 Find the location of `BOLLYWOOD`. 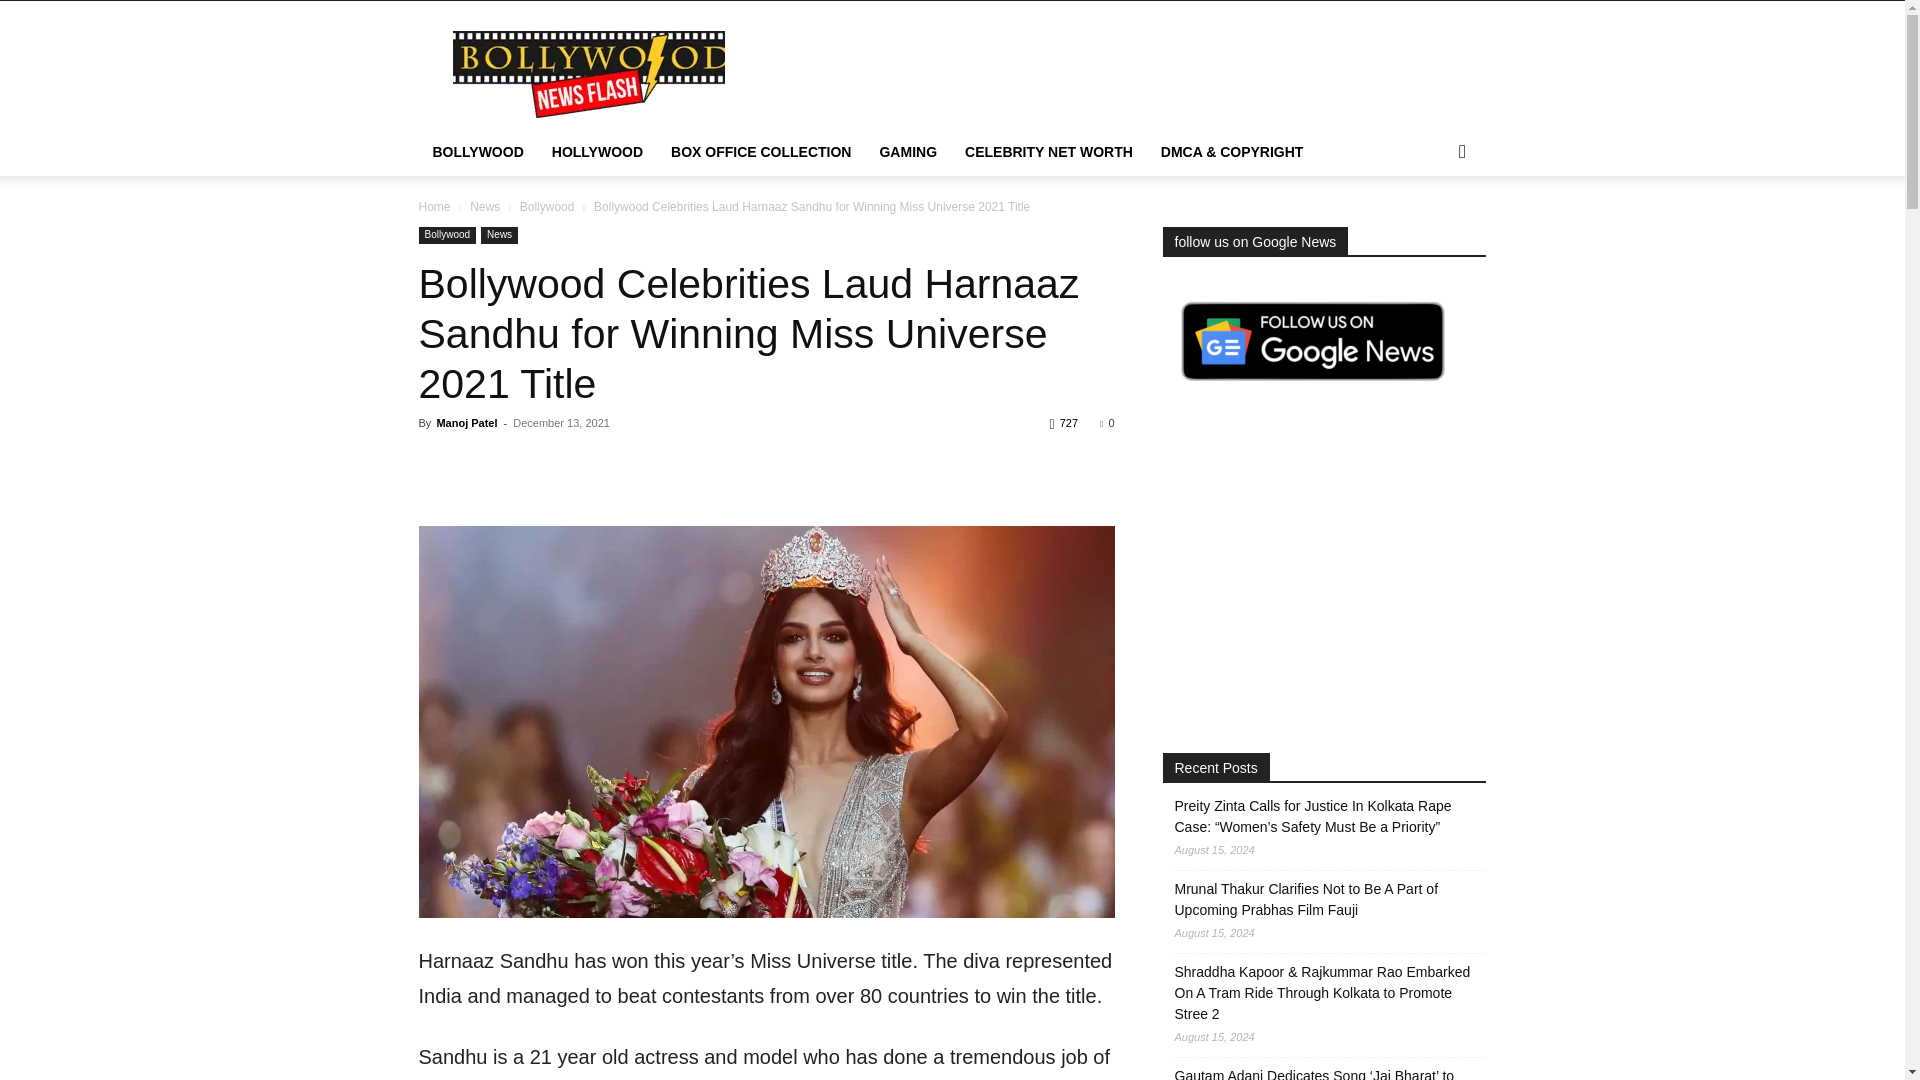

BOLLYWOOD is located at coordinates (478, 152).